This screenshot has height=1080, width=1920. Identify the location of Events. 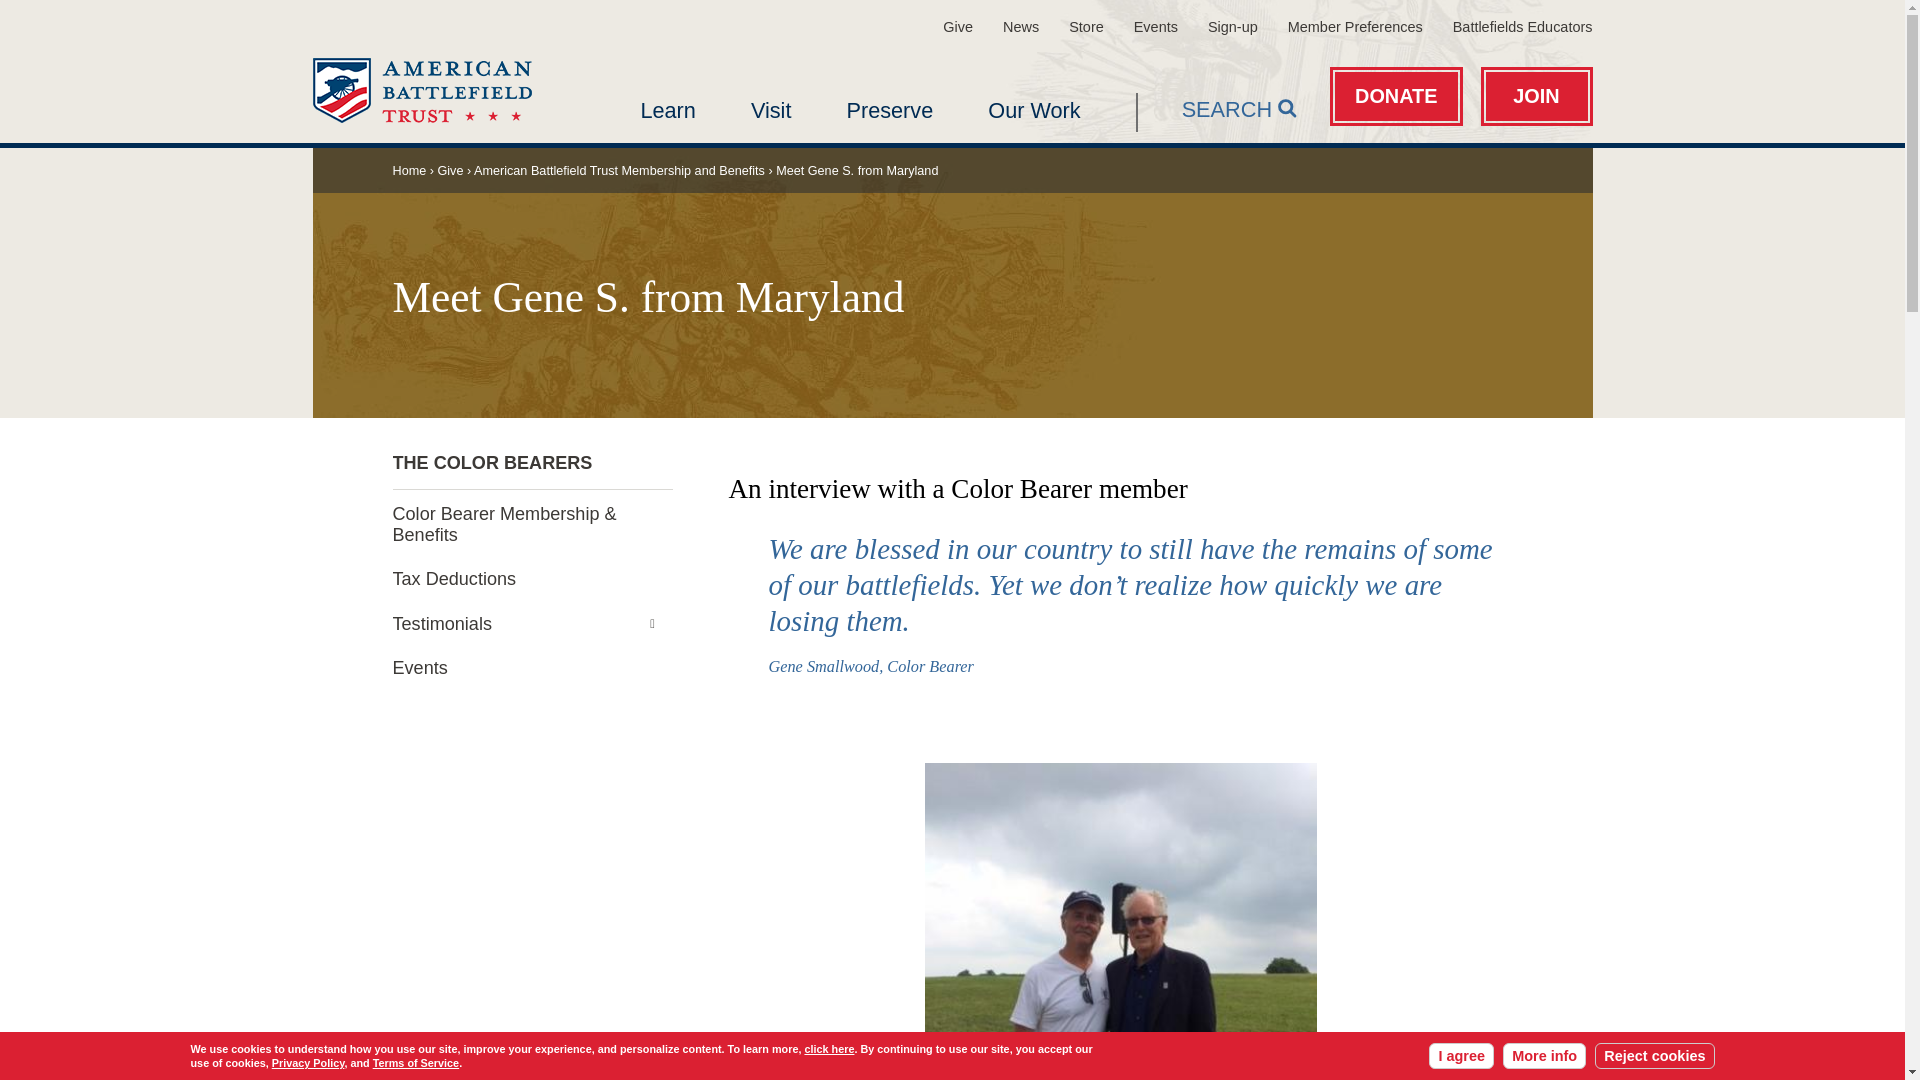
(1156, 26).